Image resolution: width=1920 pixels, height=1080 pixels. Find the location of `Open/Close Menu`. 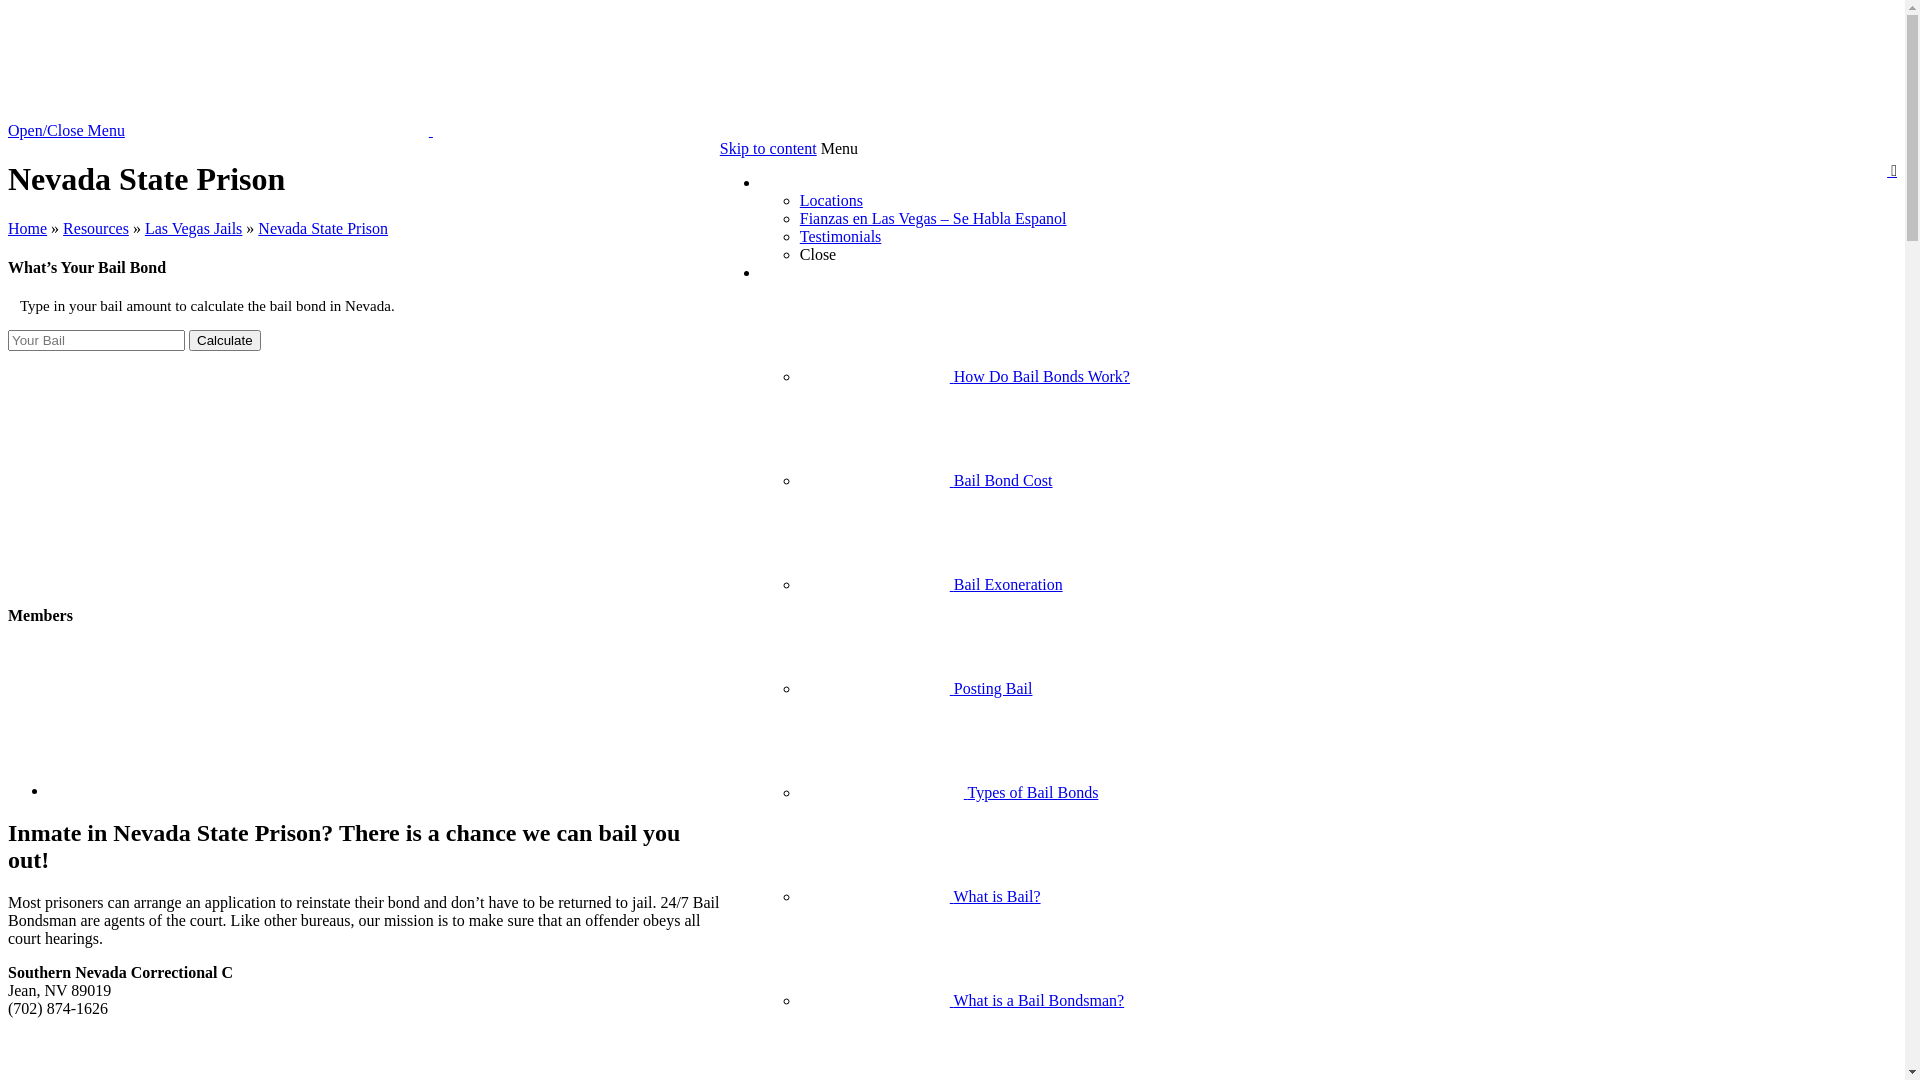

Open/Close Menu is located at coordinates (66, 130).